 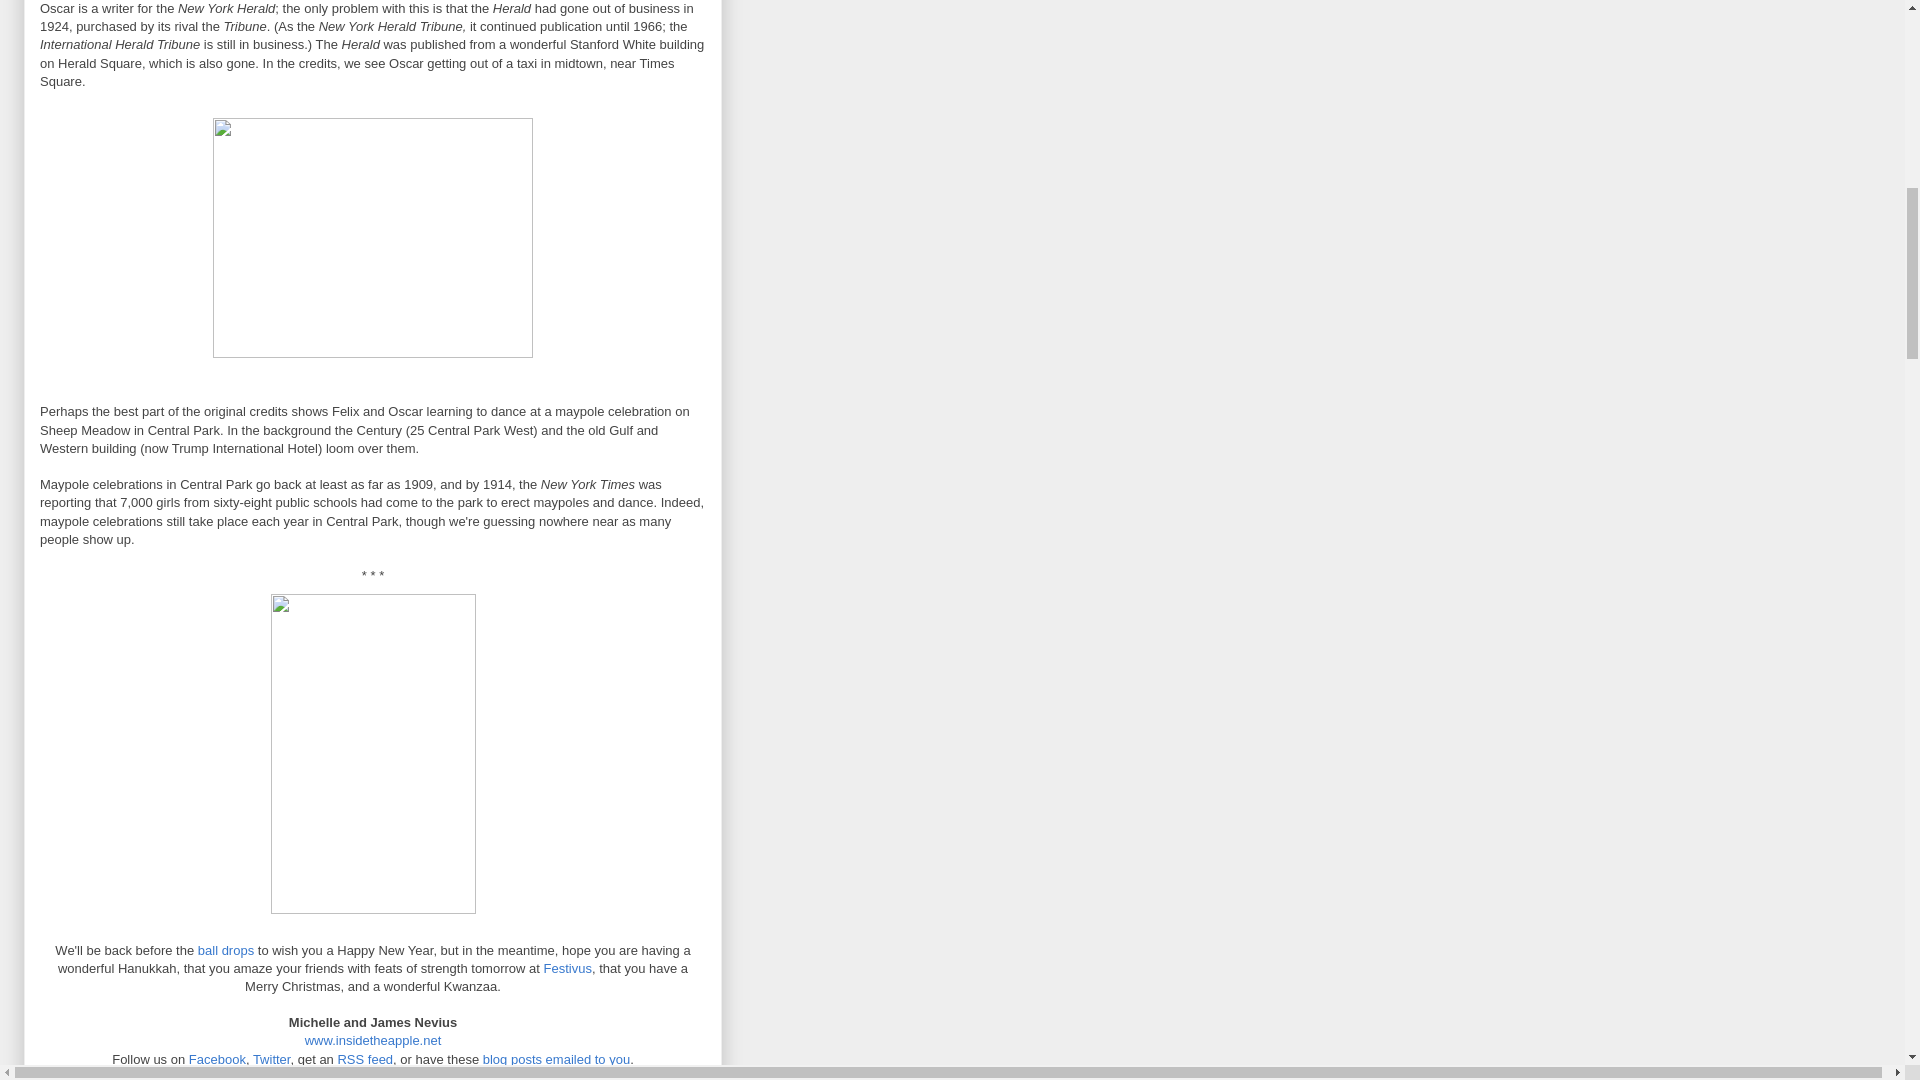 I want to click on blog posts emailed to you, so click(x=556, y=1059).